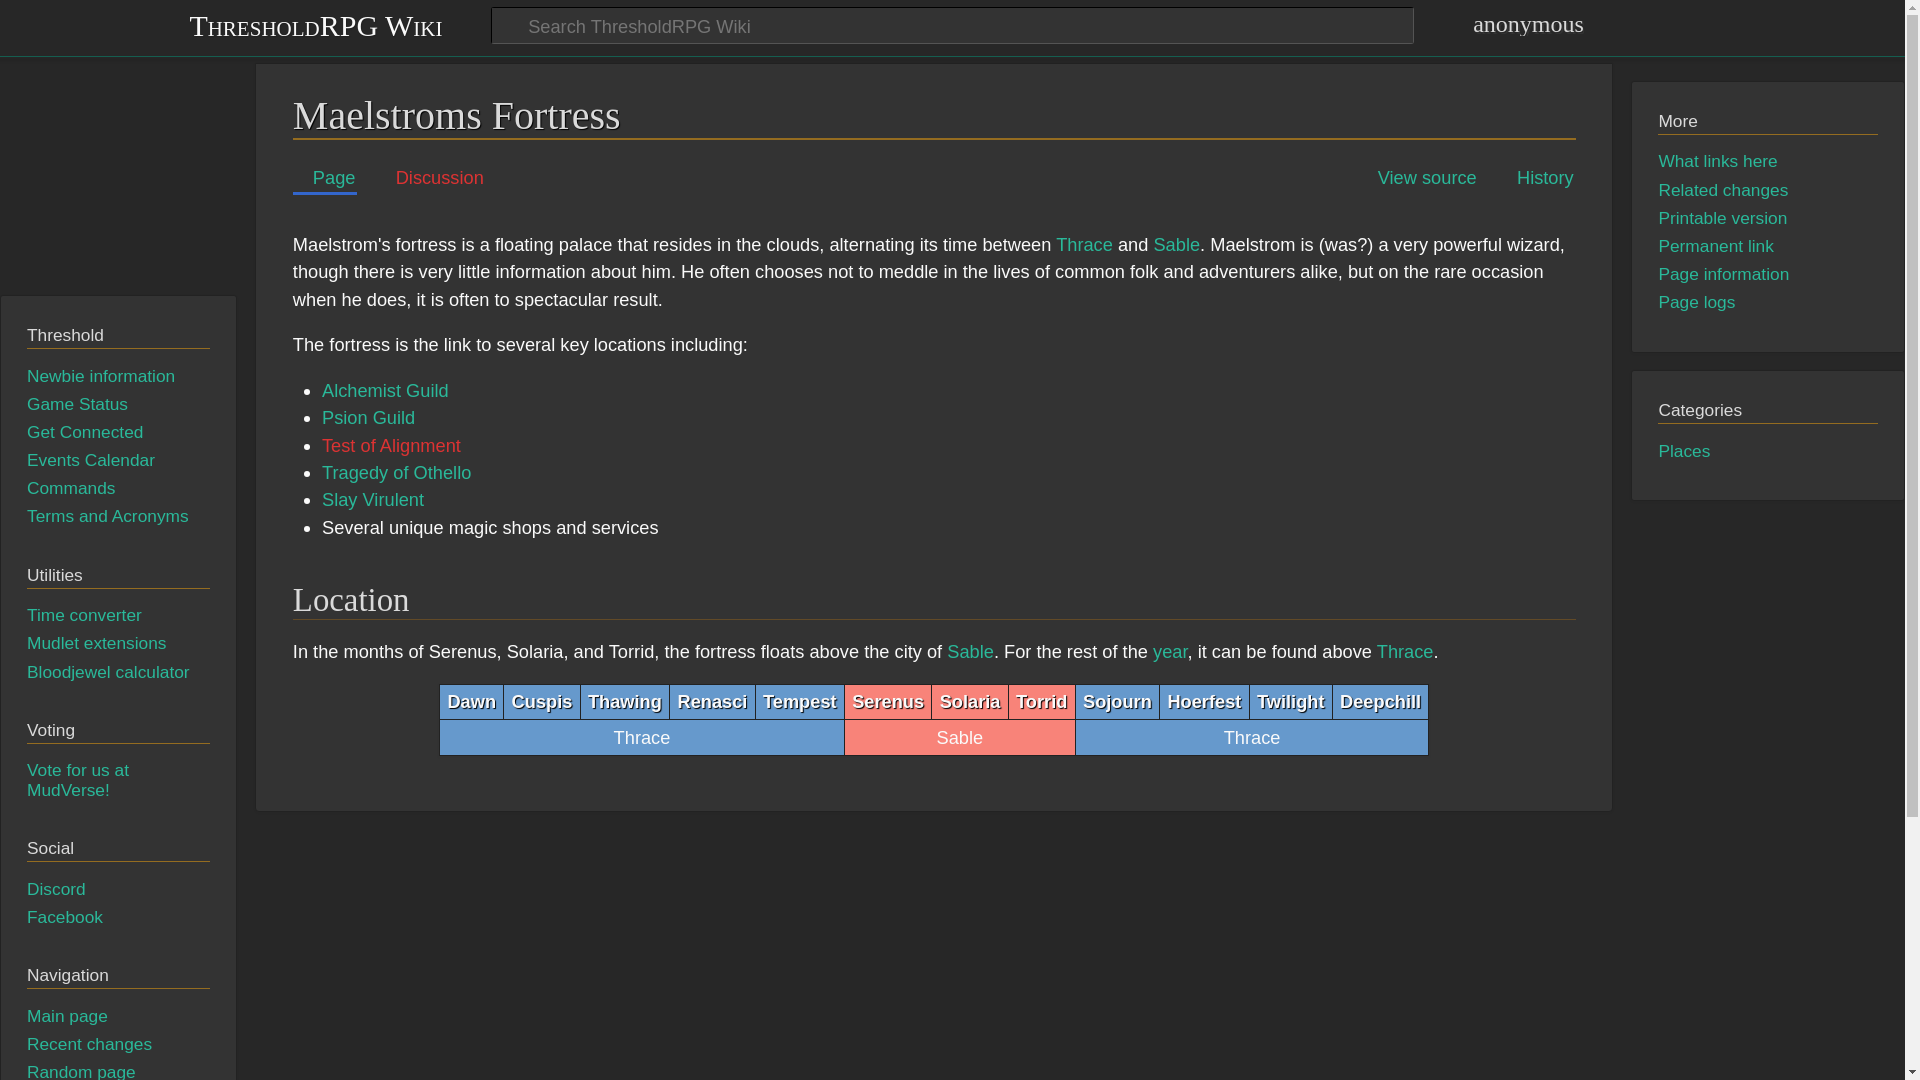 The width and height of the screenshot is (1920, 1080). What do you see at coordinates (373, 499) in the screenshot?
I see `Slay Virulent` at bounding box center [373, 499].